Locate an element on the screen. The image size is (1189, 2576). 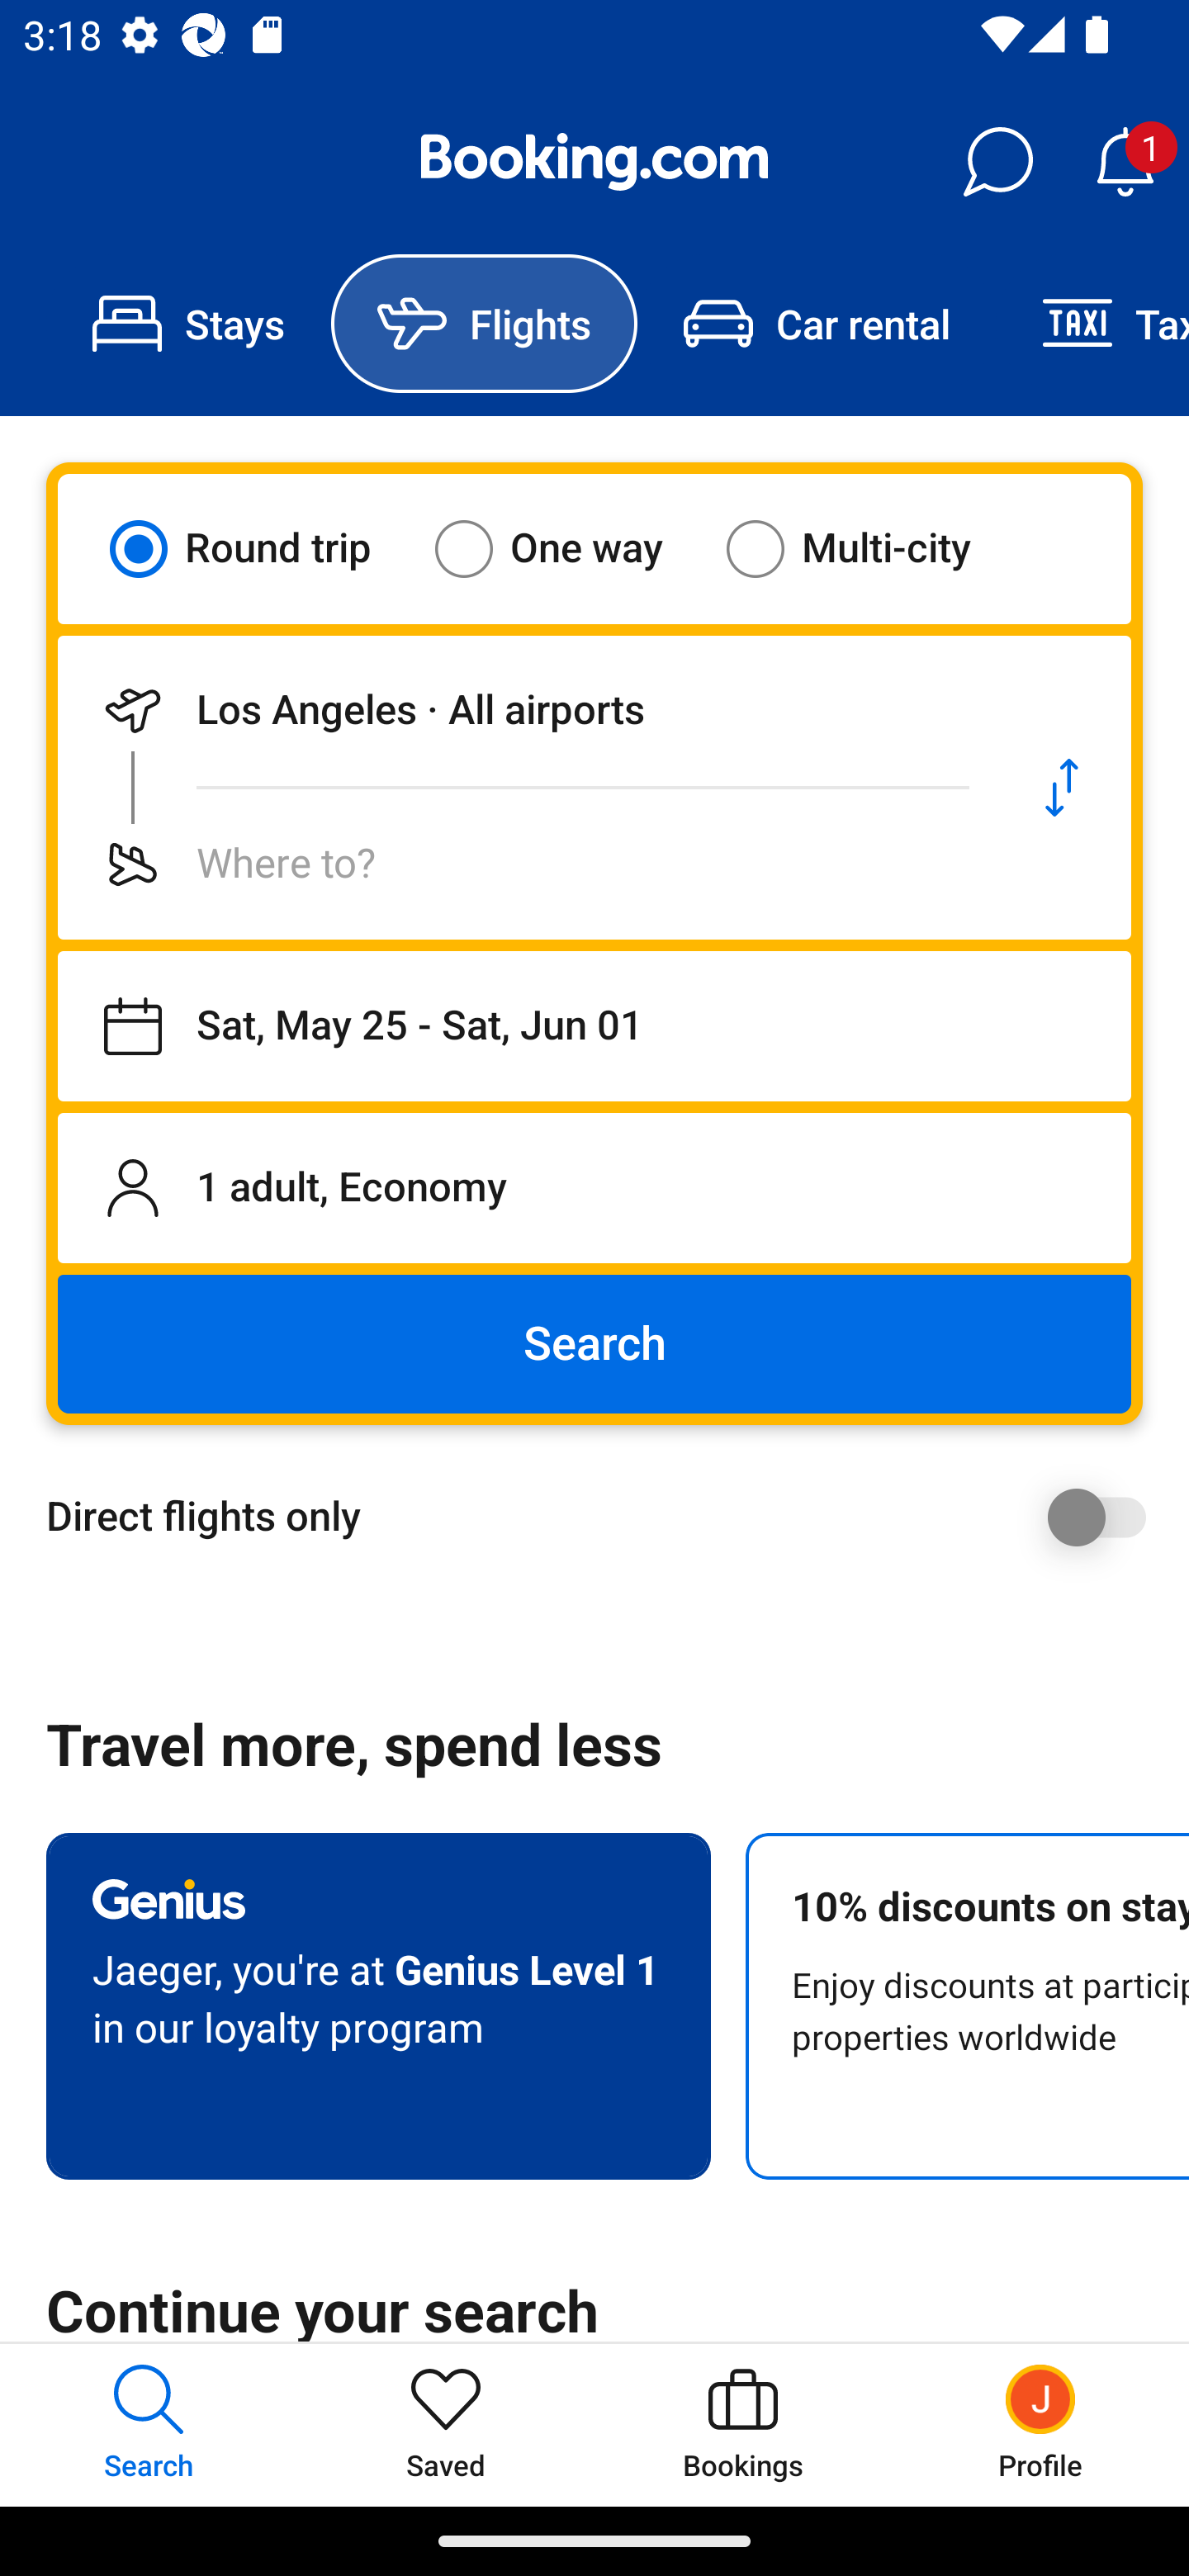
Notifications is located at coordinates (1125, 162).